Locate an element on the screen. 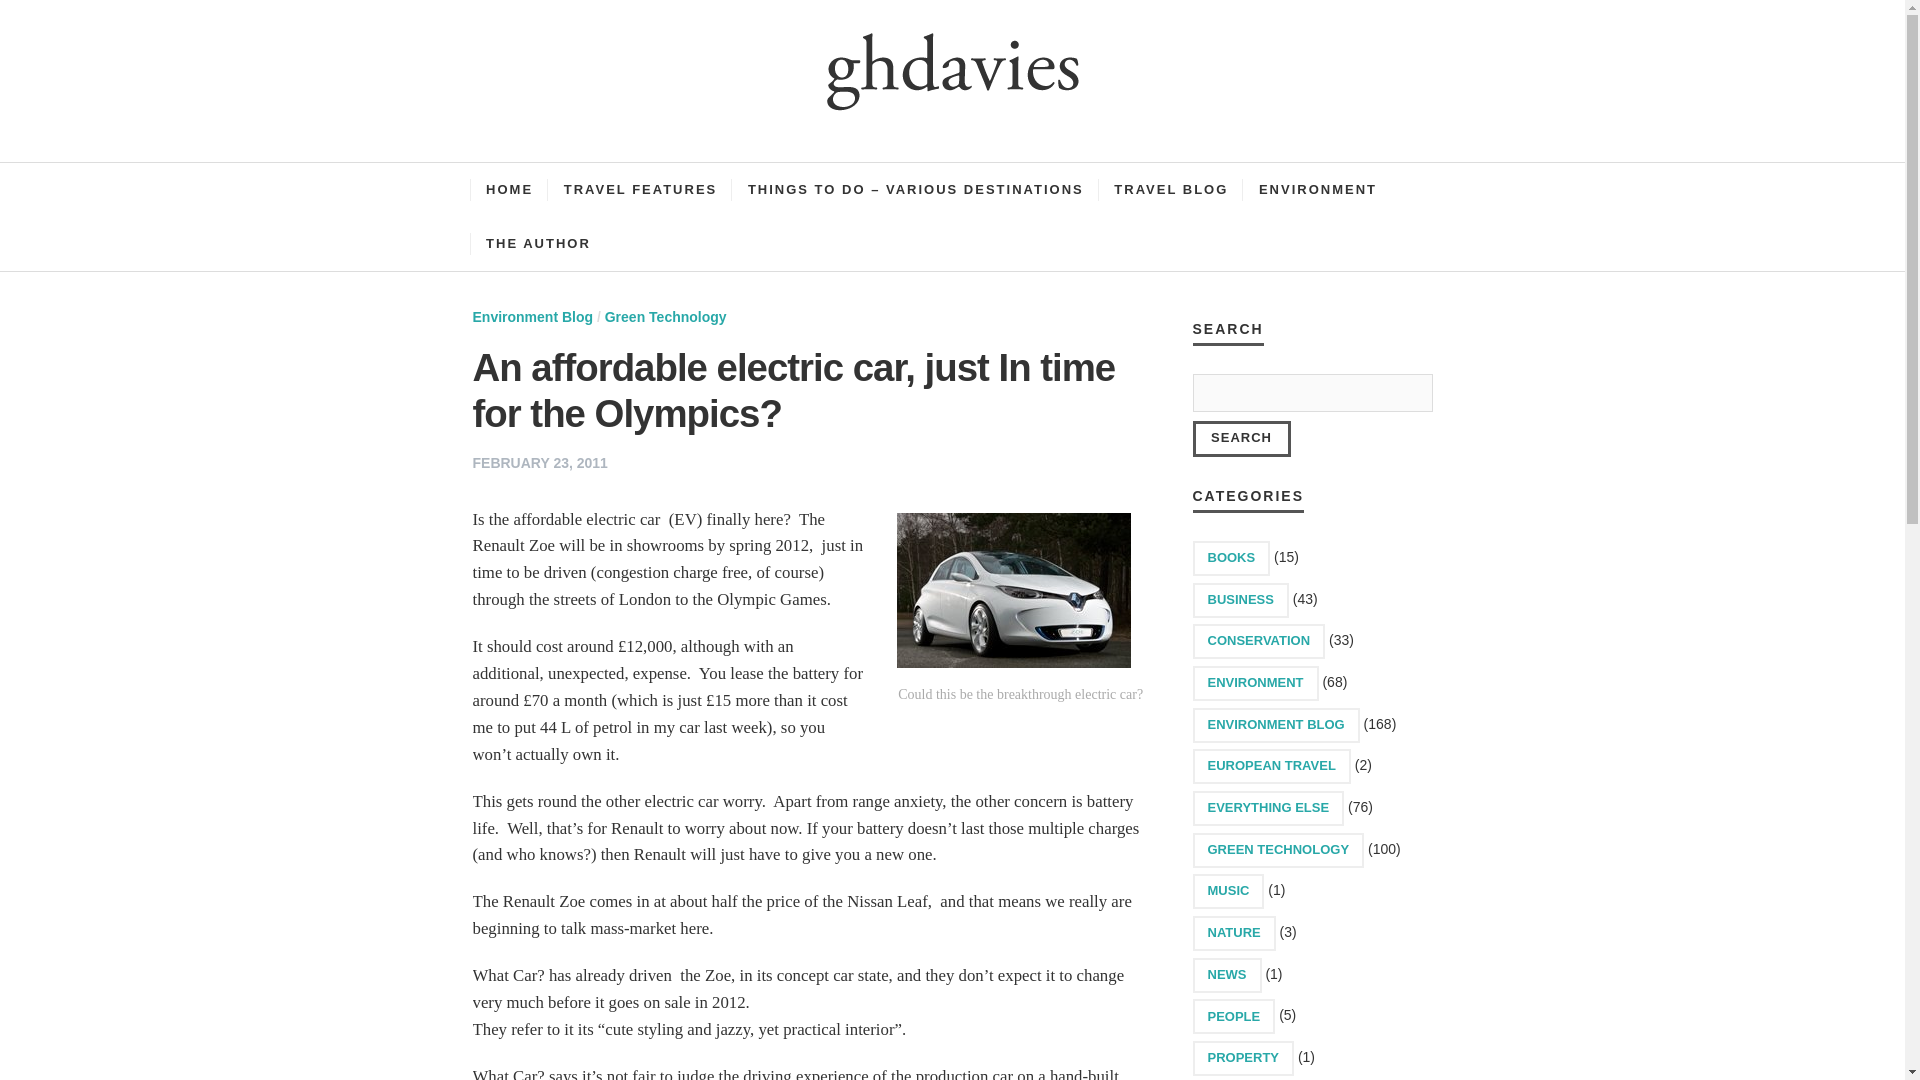  NEWS is located at coordinates (1226, 974).